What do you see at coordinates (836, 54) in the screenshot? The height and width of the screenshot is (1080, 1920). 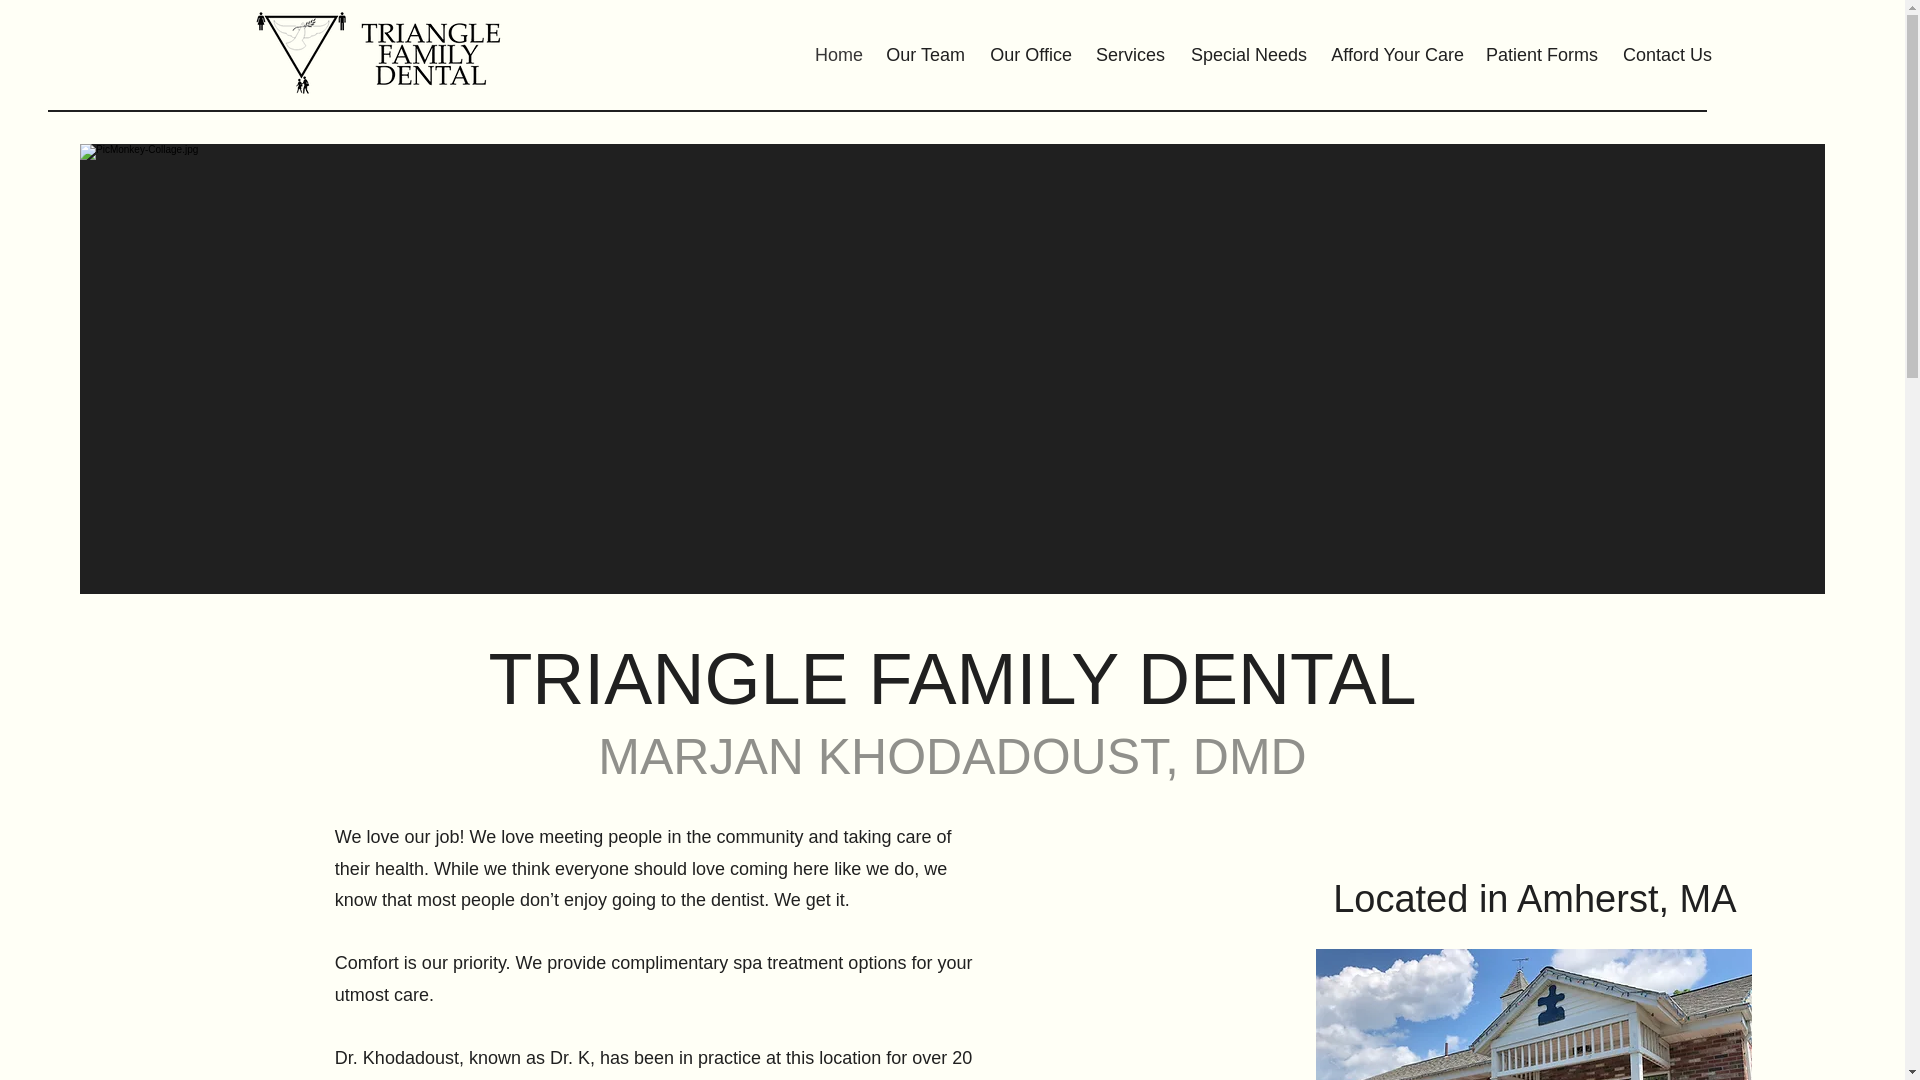 I see `Home` at bounding box center [836, 54].